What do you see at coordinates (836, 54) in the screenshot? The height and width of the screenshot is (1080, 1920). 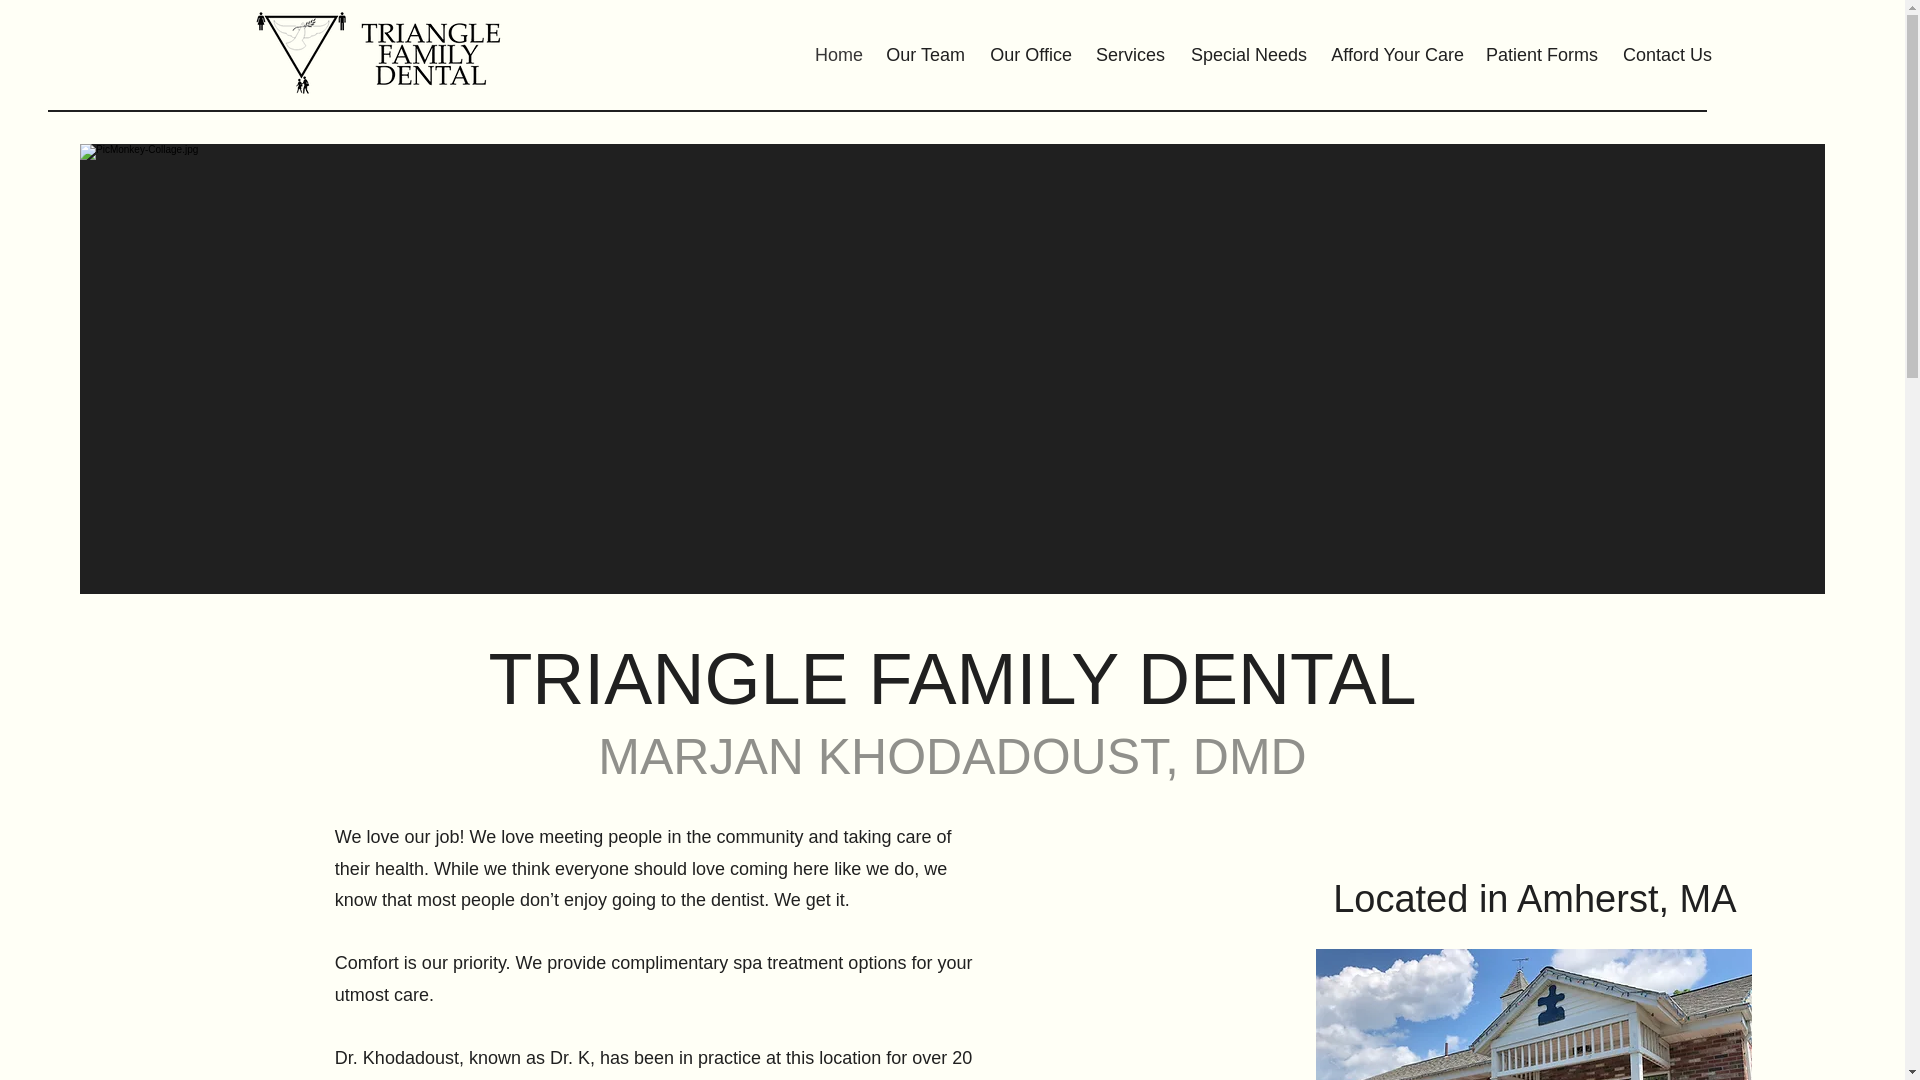 I see `Home` at bounding box center [836, 54].